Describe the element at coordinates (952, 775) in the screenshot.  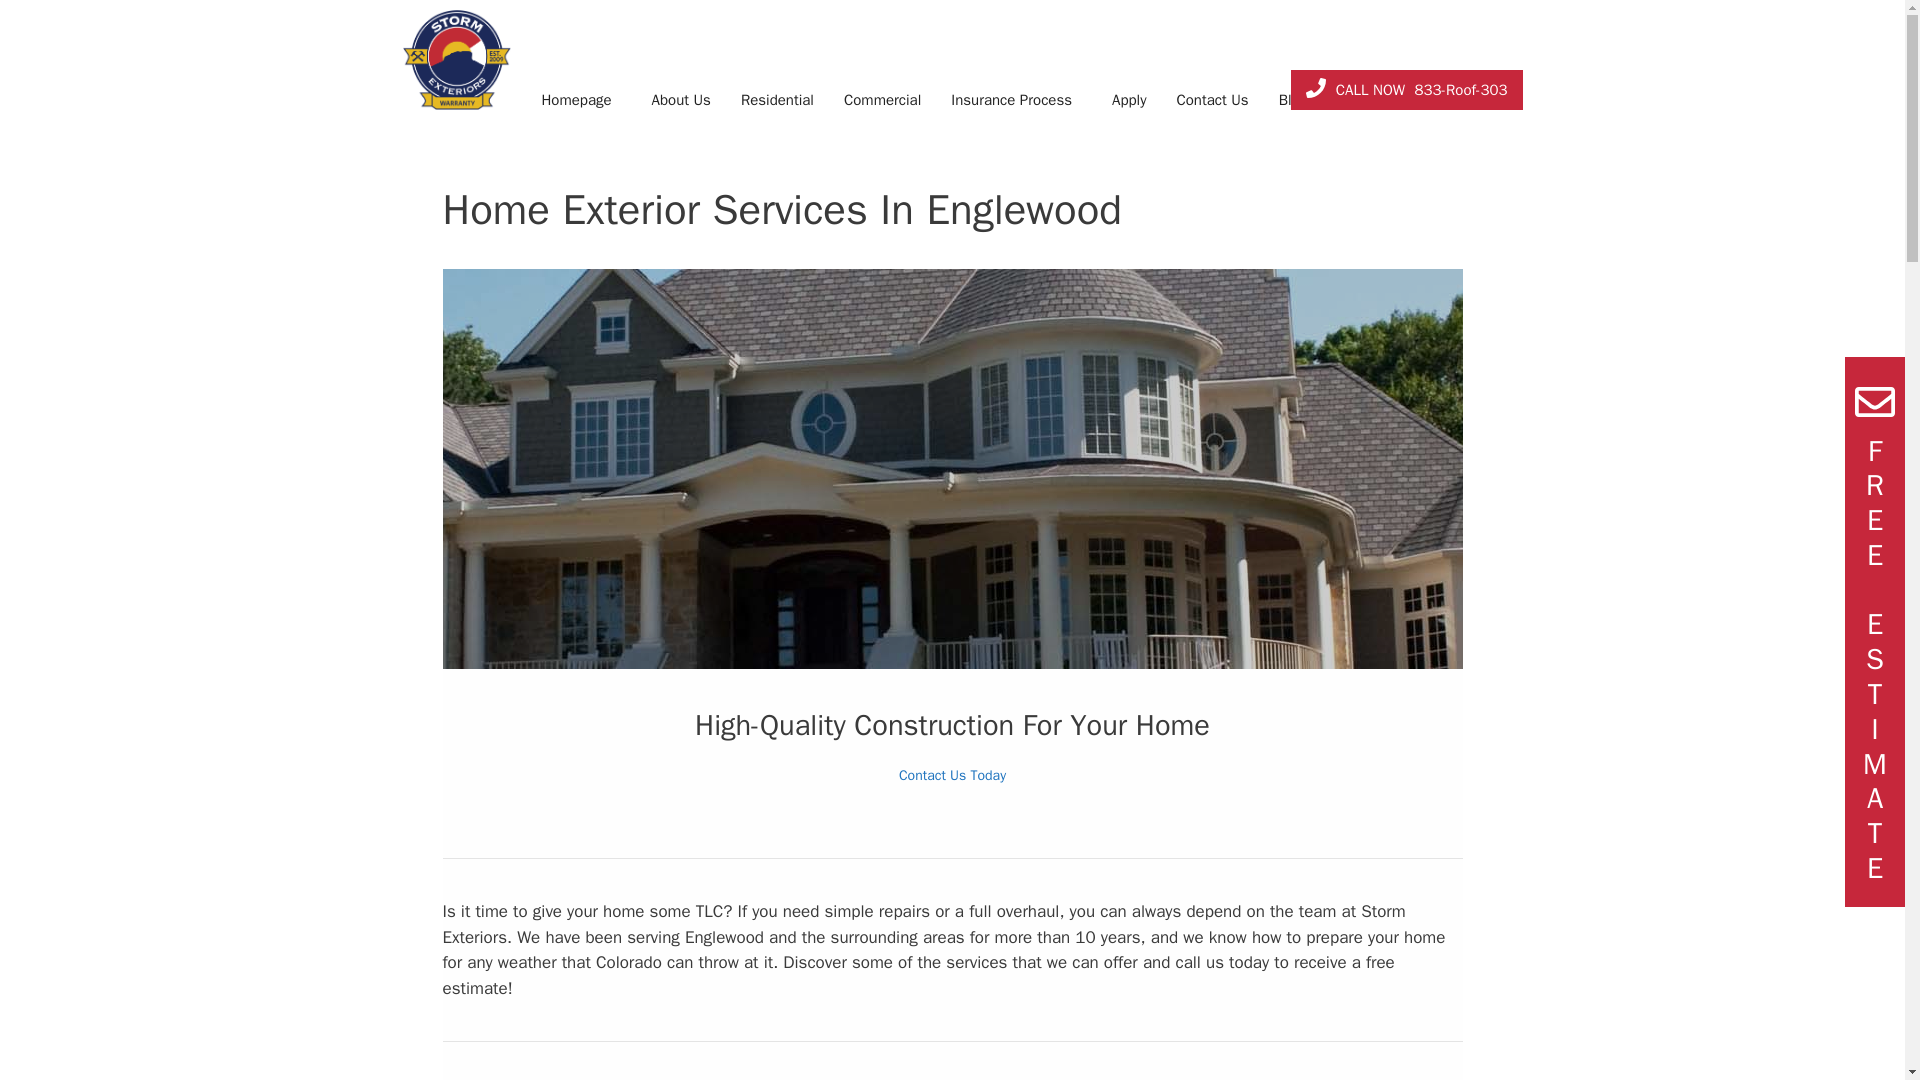
I see `Contact Us Today` at that location.